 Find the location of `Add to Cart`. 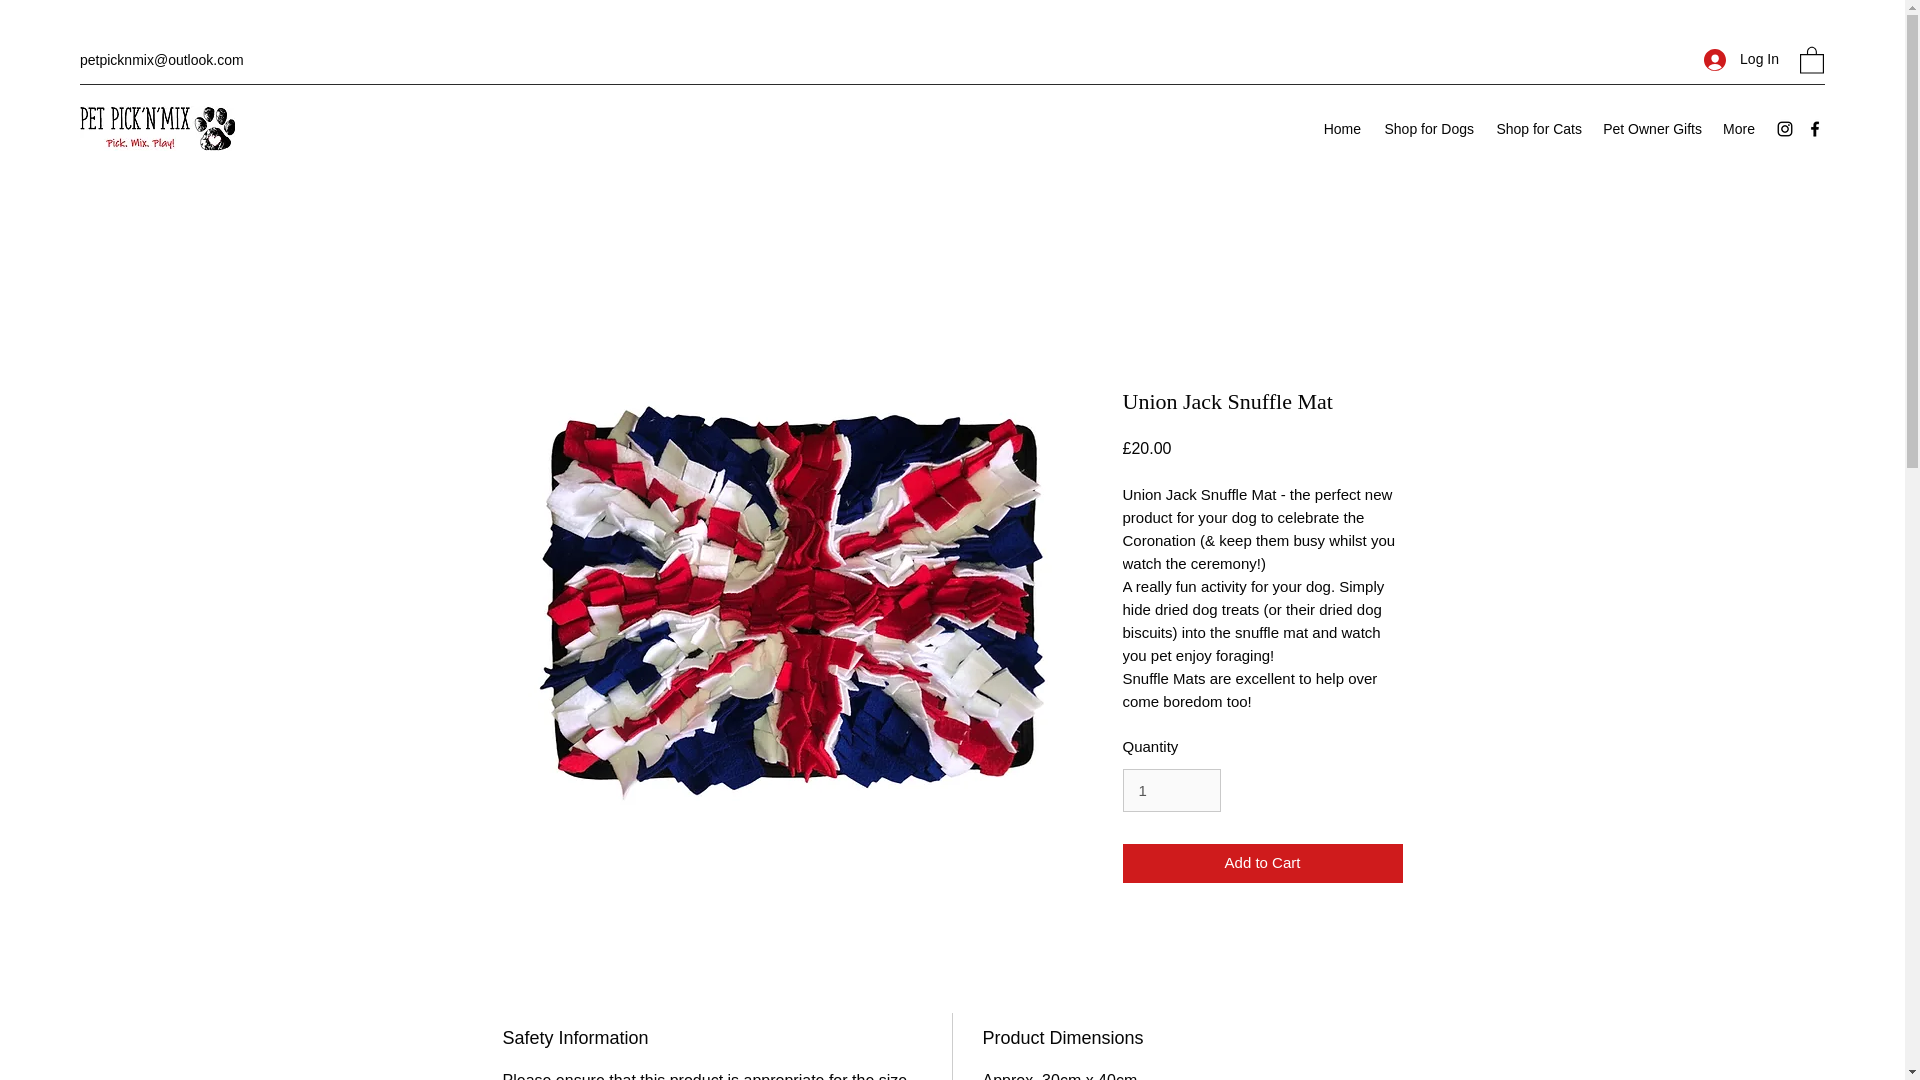

Add to Cart is located at coordinates (1261, 863).